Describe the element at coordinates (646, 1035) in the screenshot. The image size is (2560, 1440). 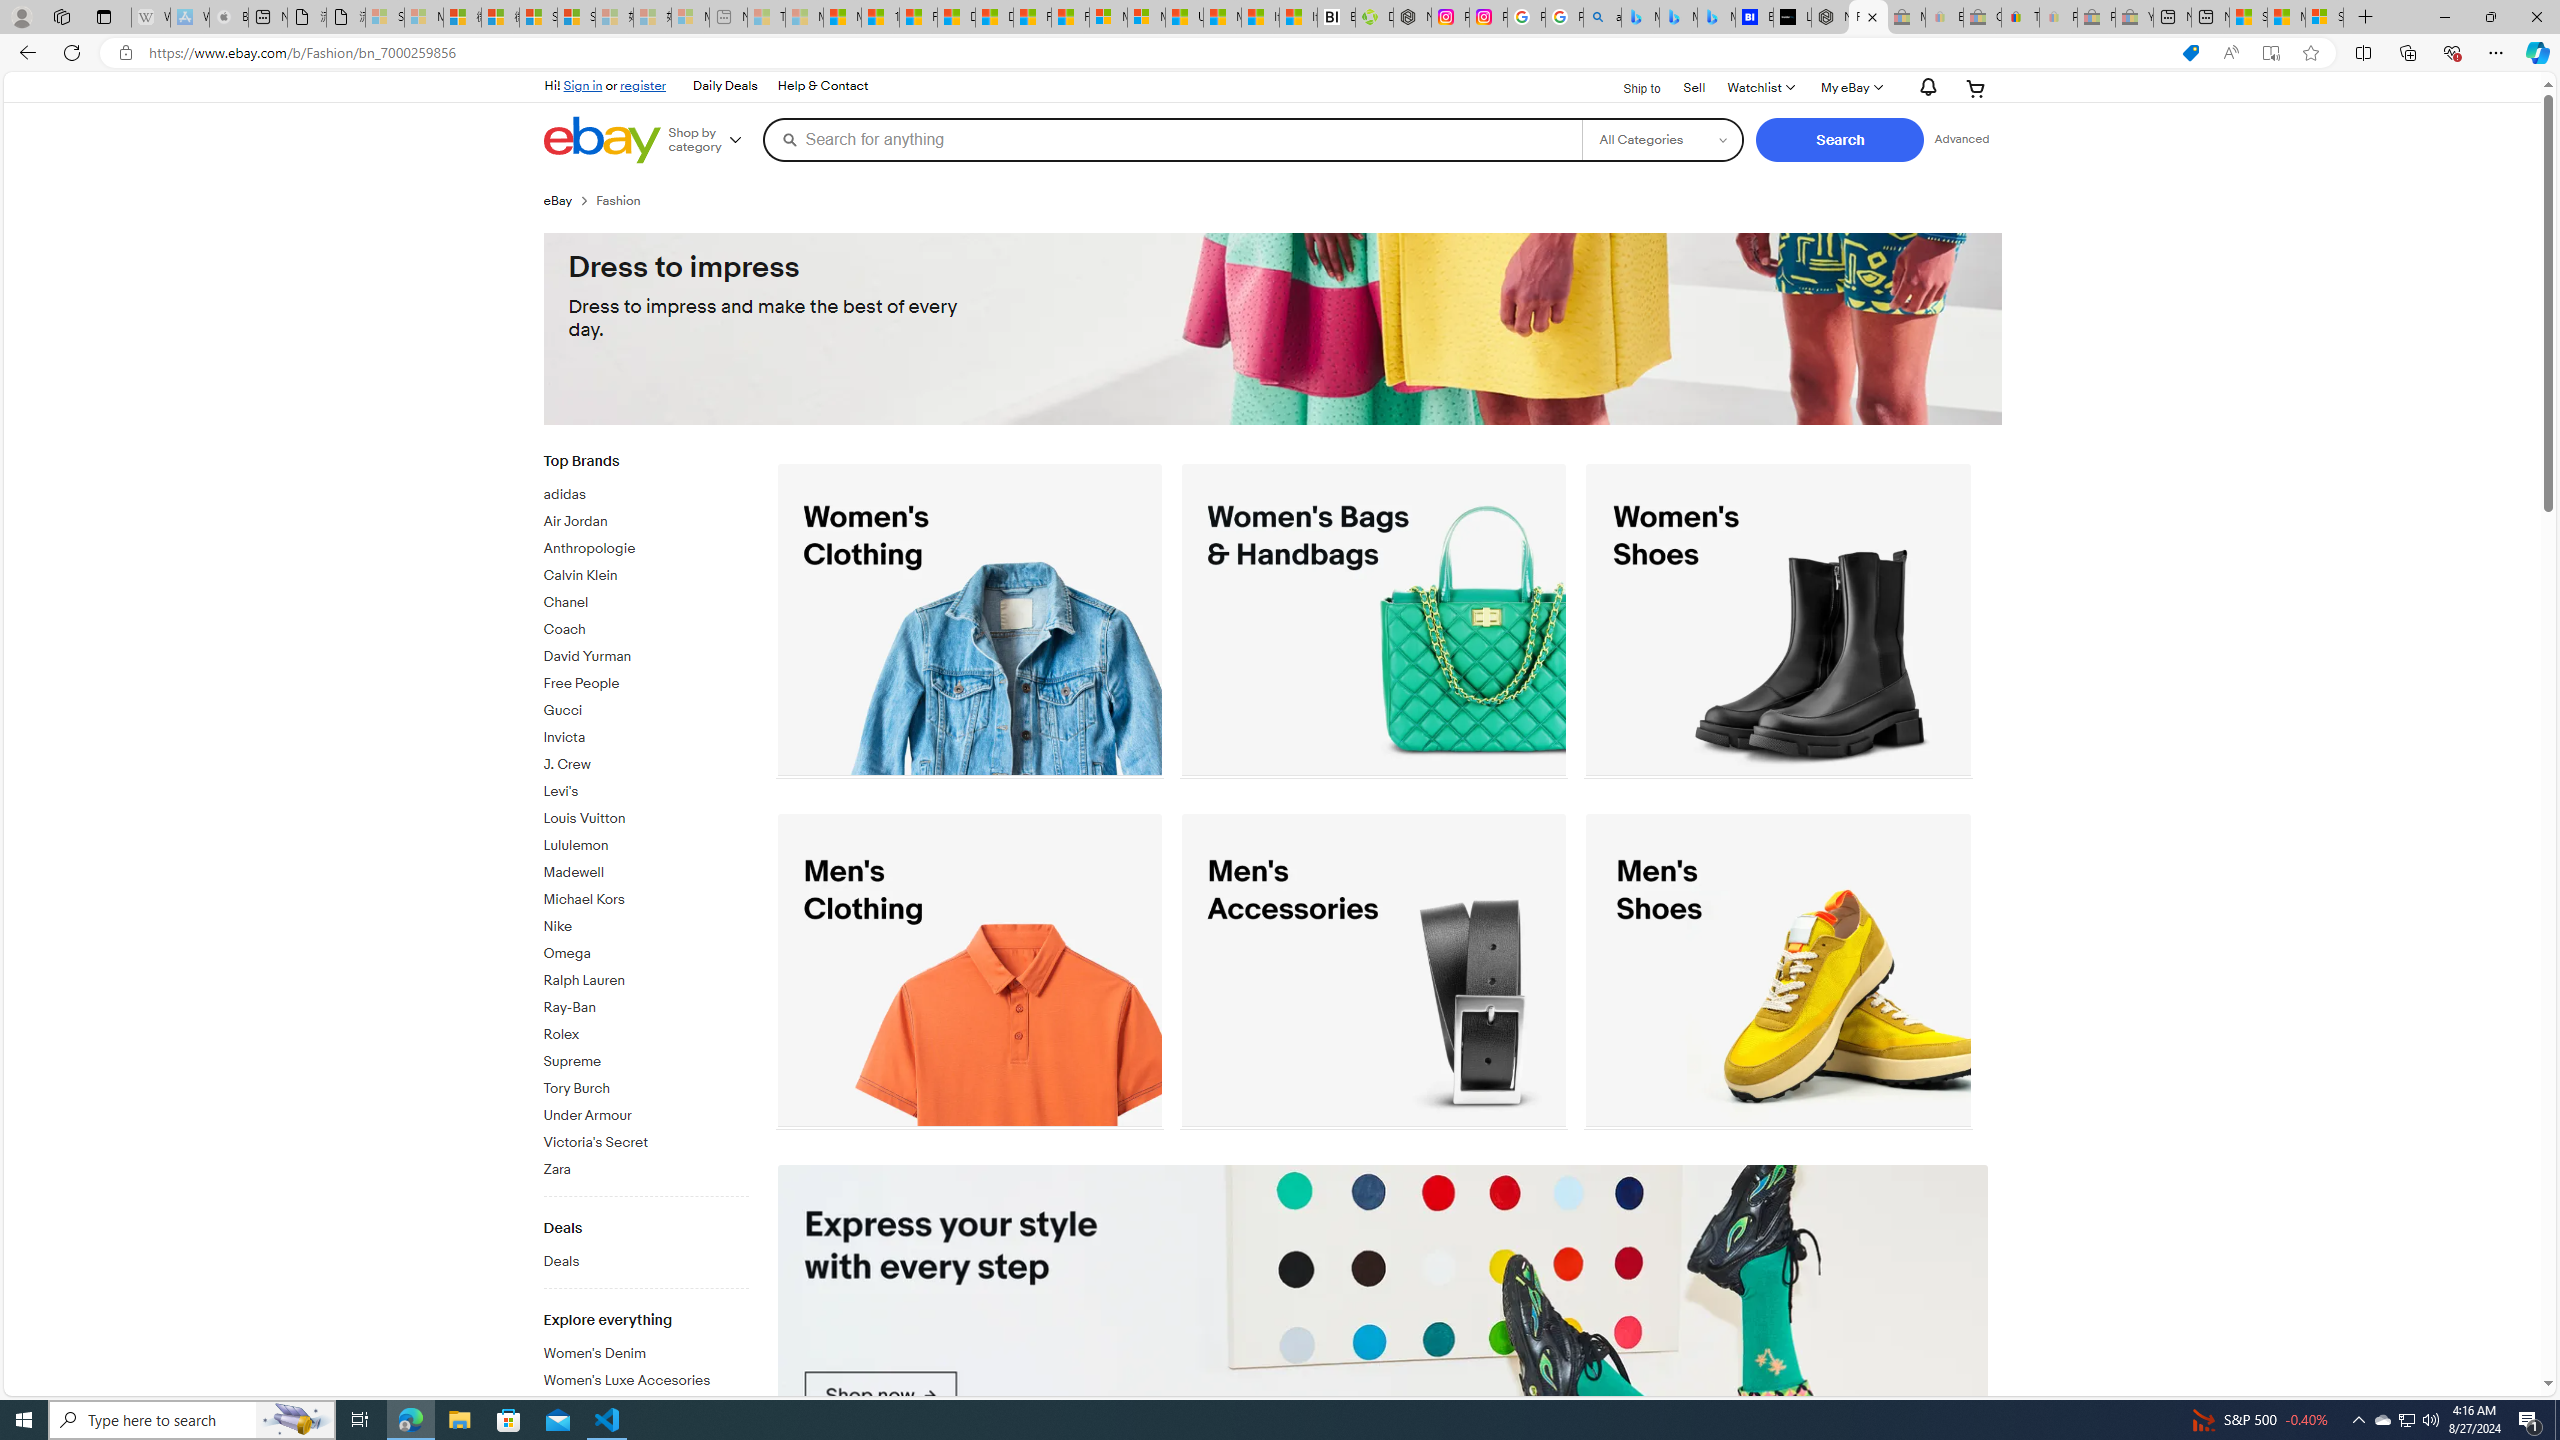
I see `Rolex` at that location.